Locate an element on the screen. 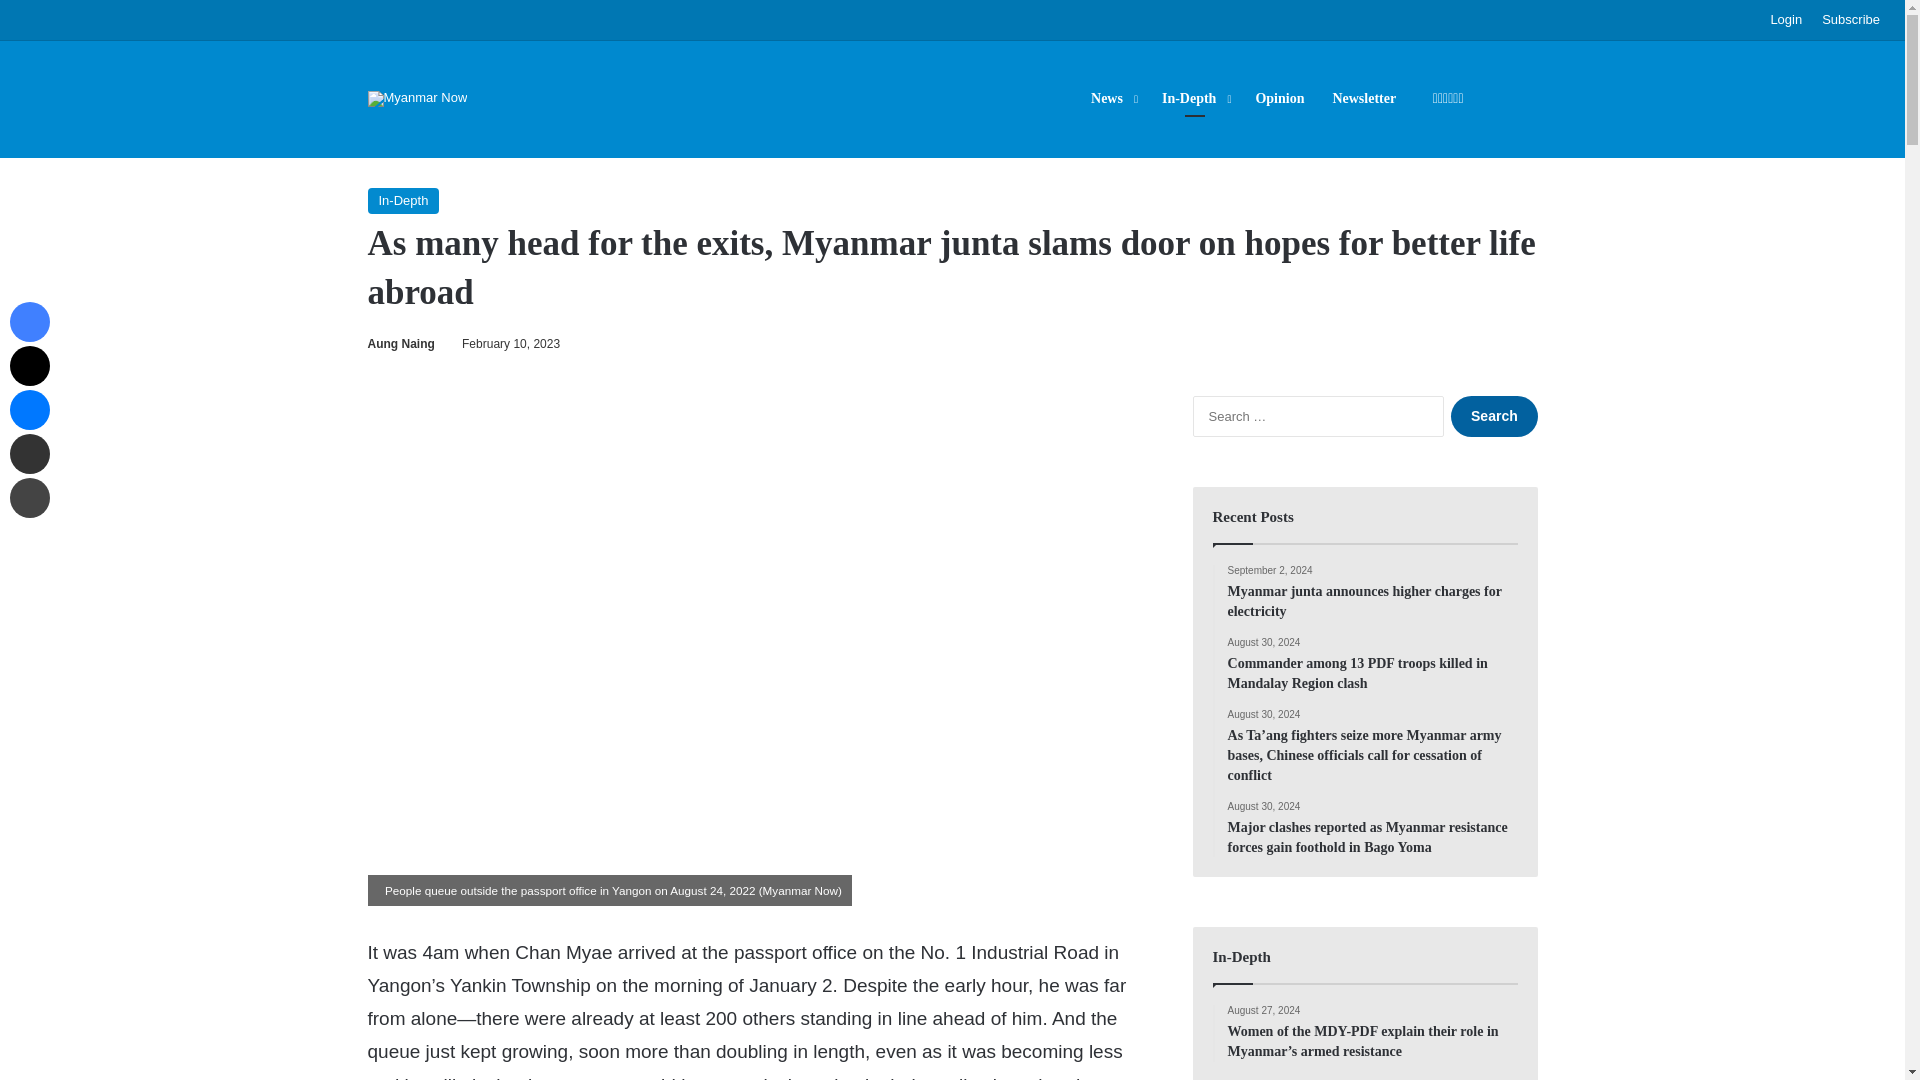 The width and height of the screenshot is (1920, 1080). Login is located at coordinates (1786, 20).